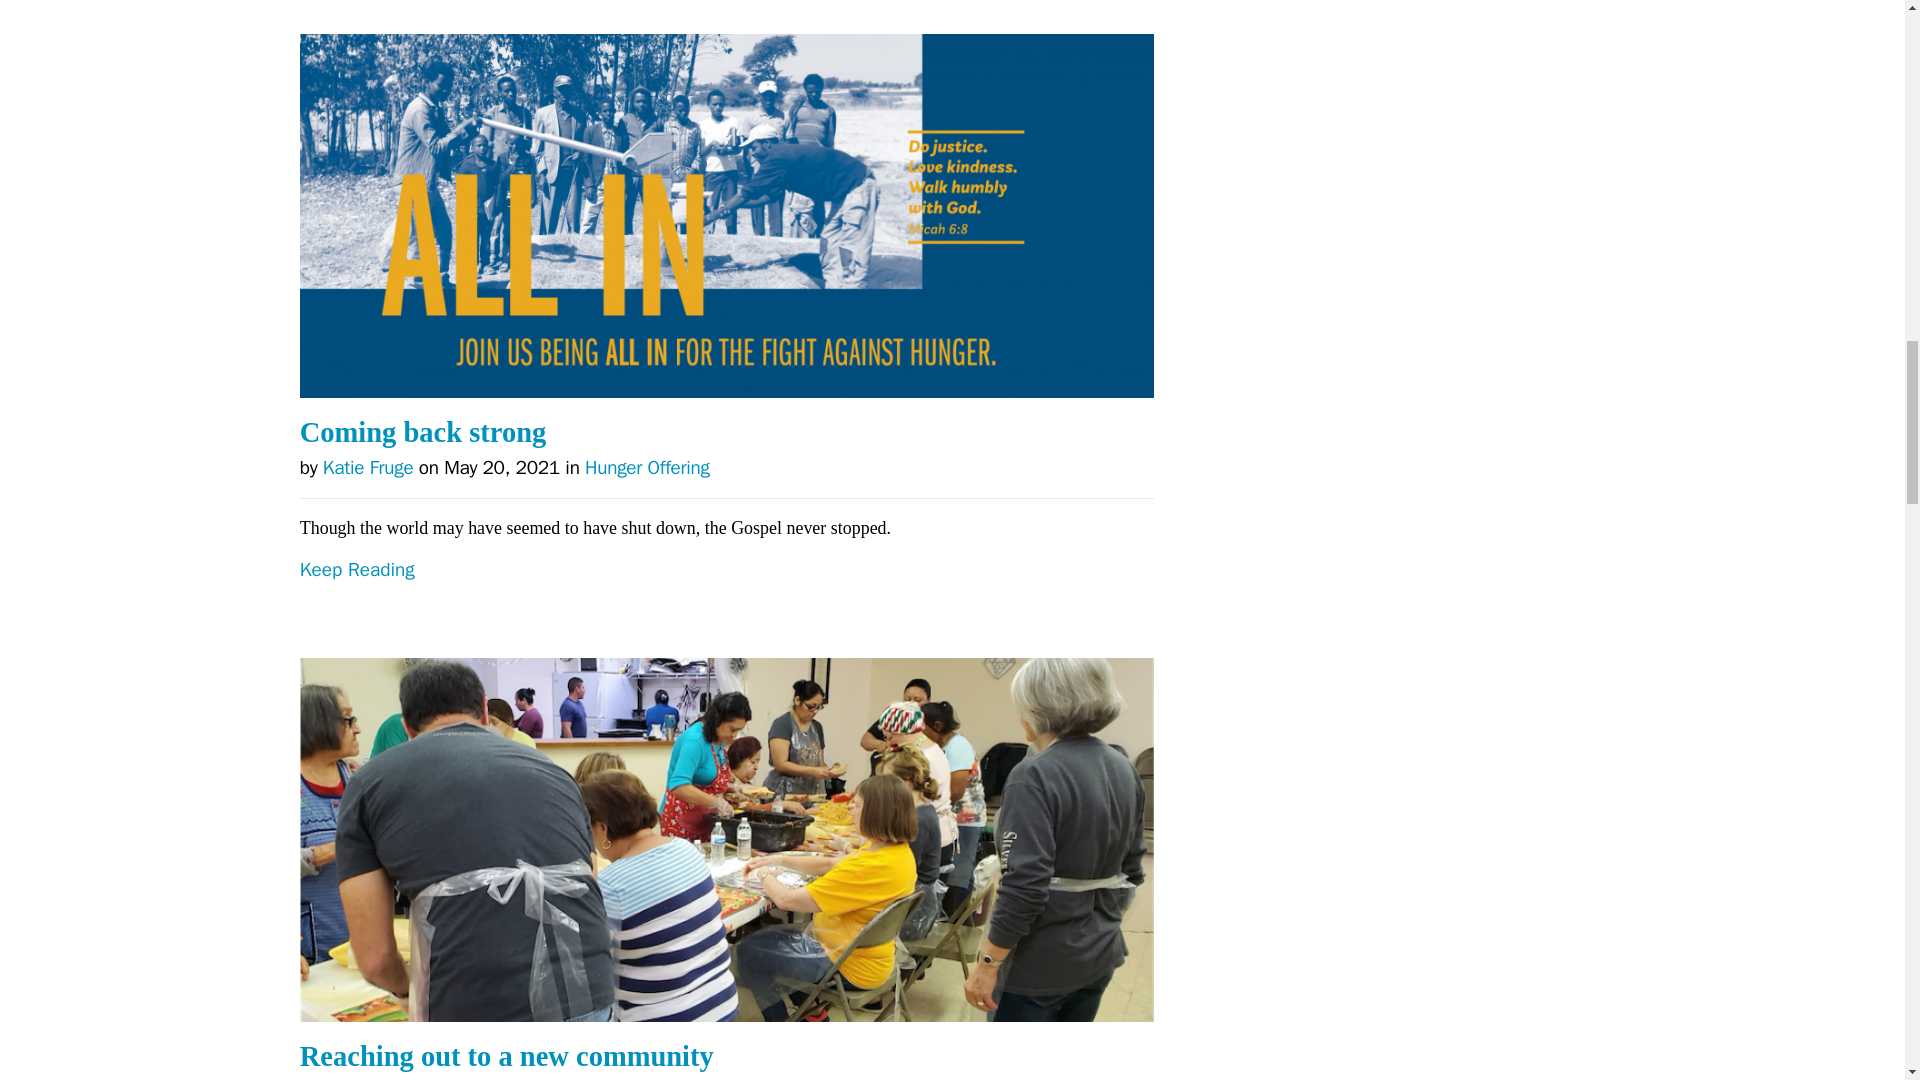  What do you see at coordinates (368, 467) in the screenshot?
I see `Katie Fruge` at bounding box center [368, 467].